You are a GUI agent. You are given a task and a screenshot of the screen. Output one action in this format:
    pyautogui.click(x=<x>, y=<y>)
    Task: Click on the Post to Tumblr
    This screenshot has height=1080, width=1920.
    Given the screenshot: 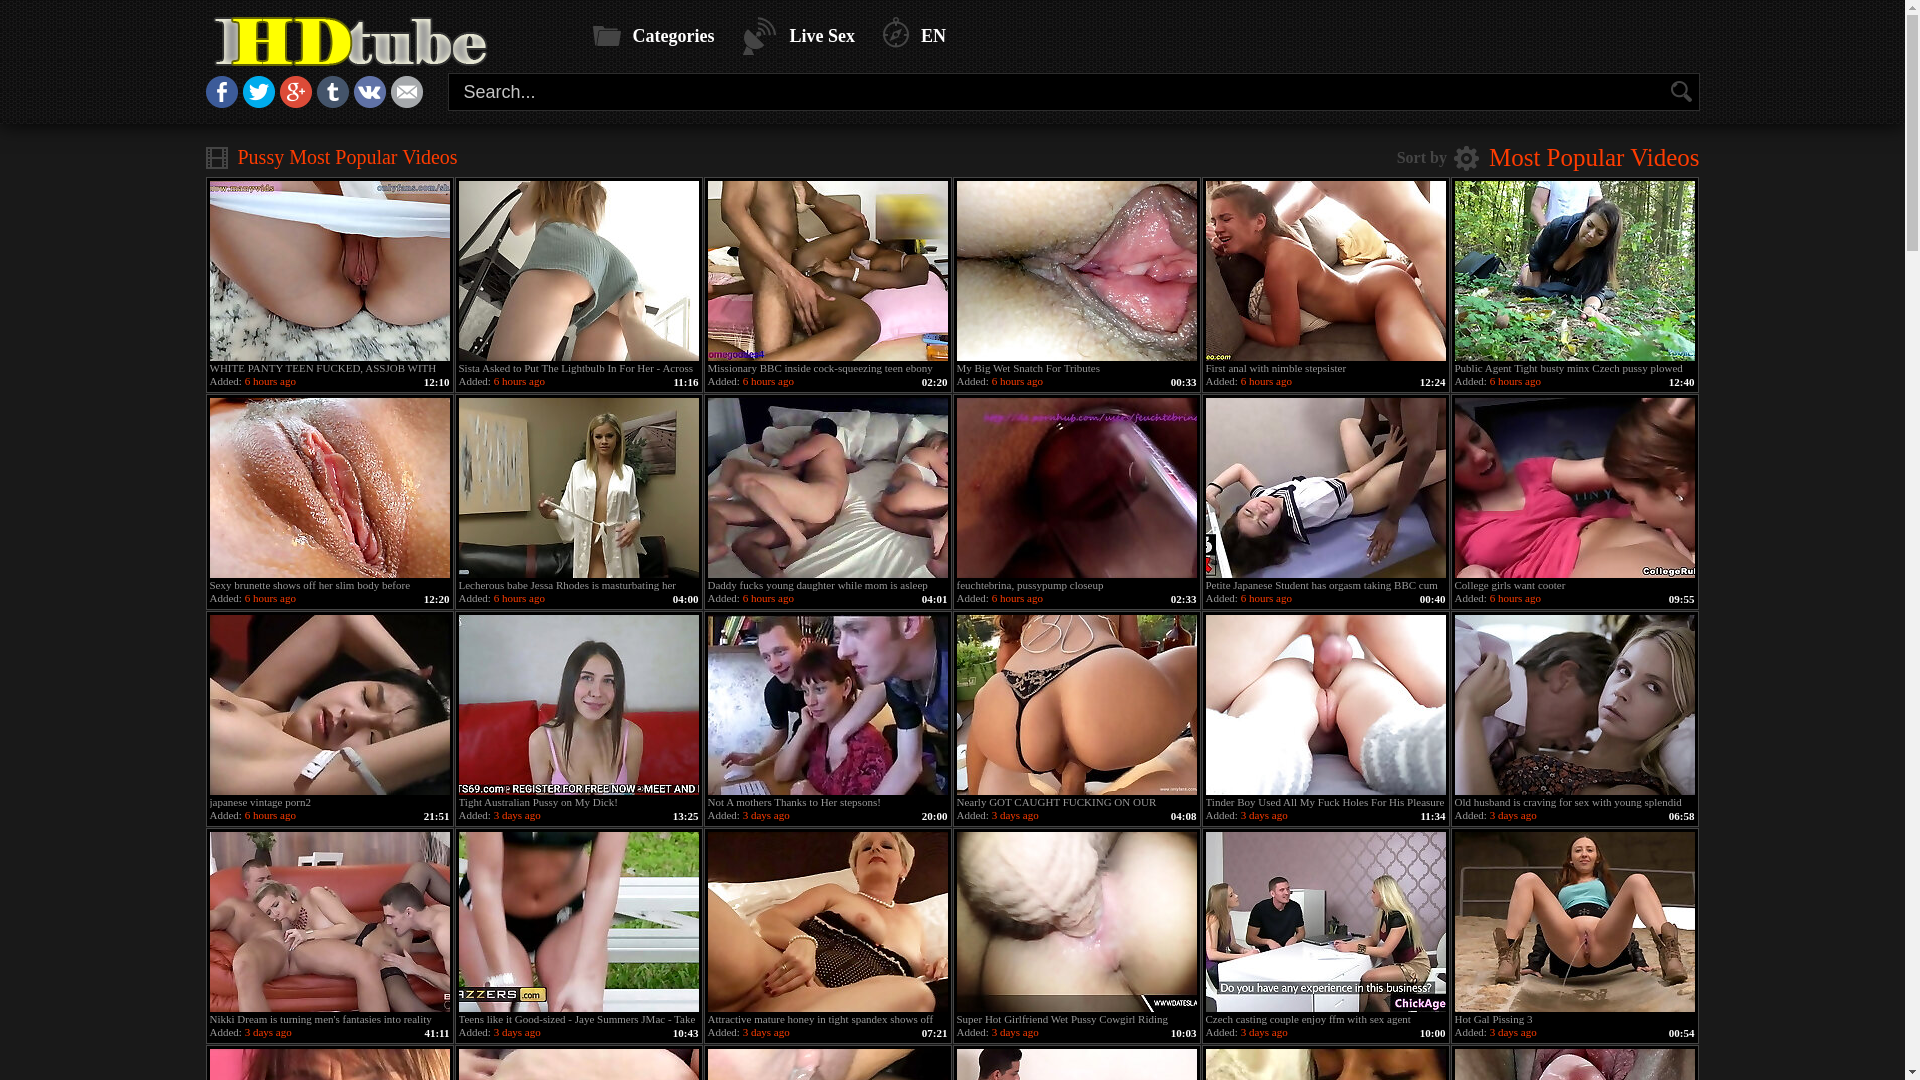 What is the action you would take?
    pyautogui.click(x=332, y=102)
    